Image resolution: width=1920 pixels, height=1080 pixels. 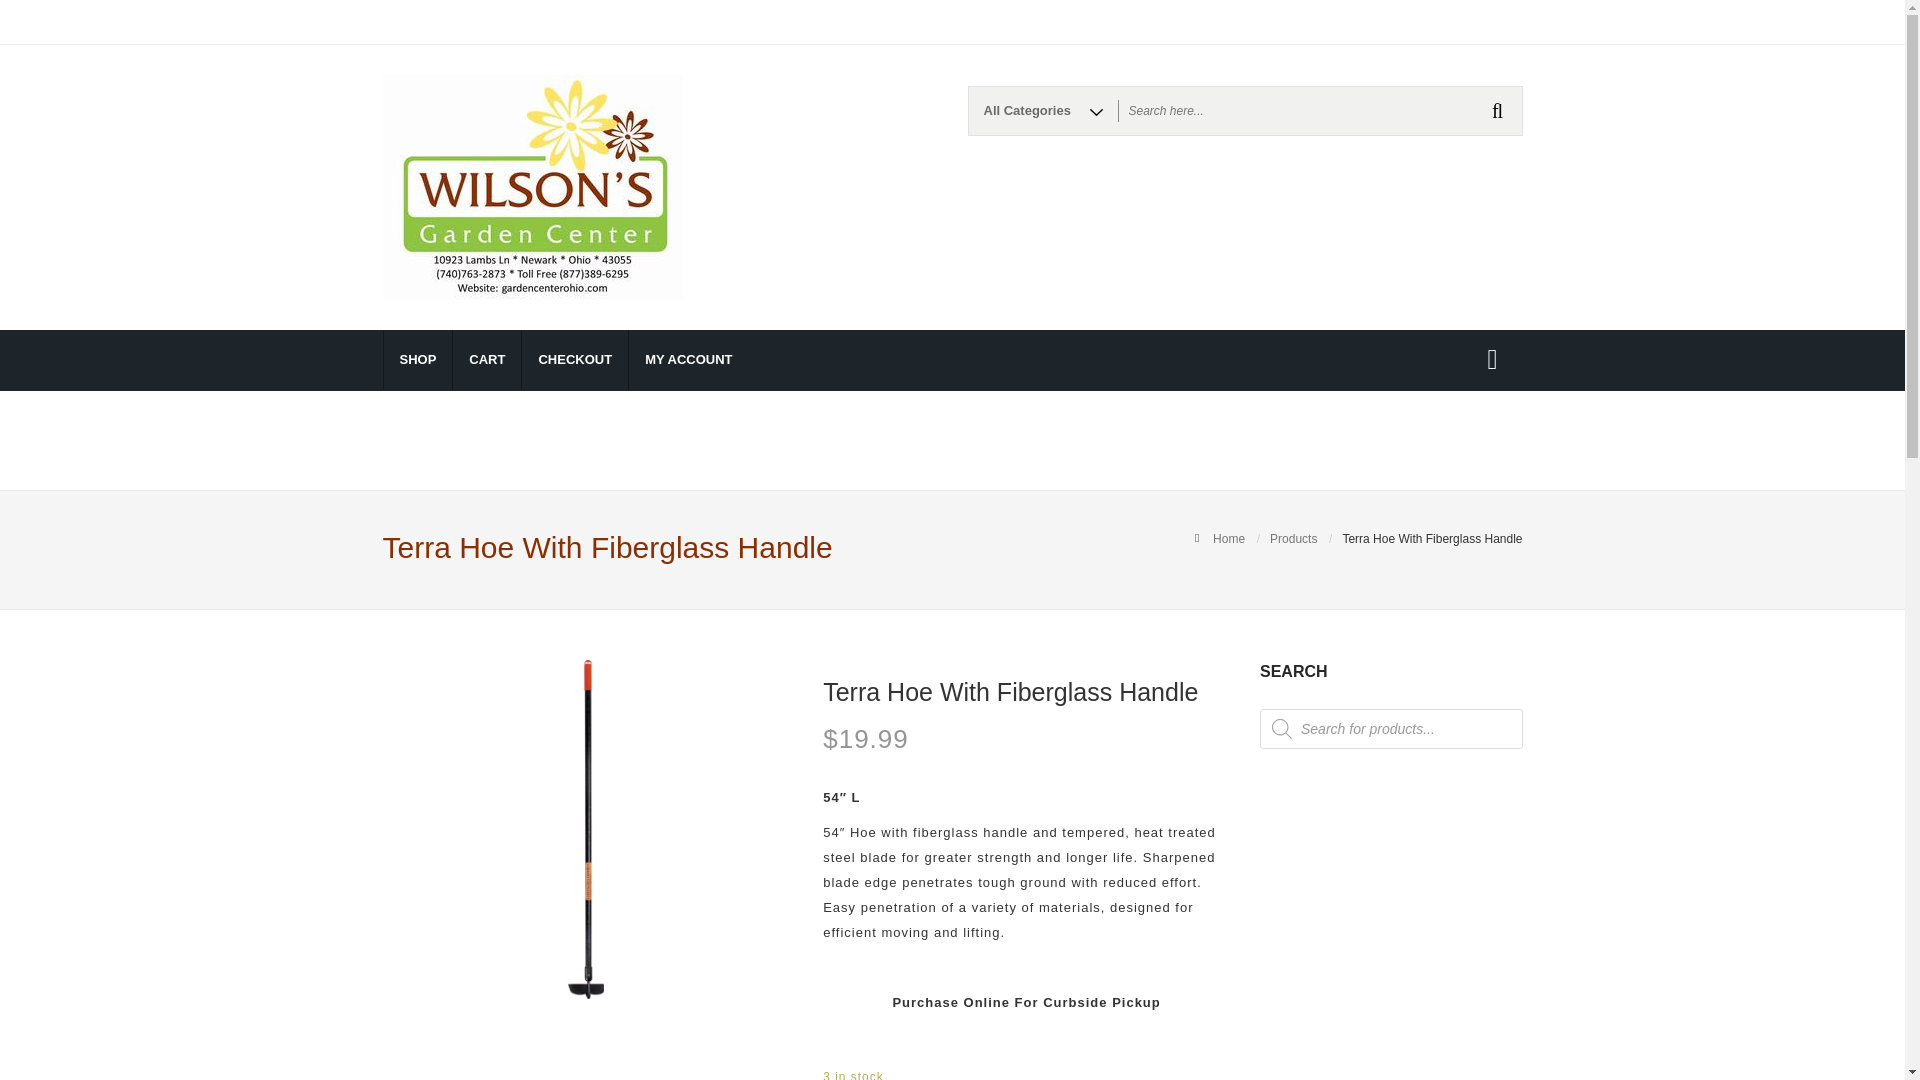 What do you see at coordinates (688, 359) in the screenshot?
I see `MY ACCOUNT` at bounding box center [688, 359].